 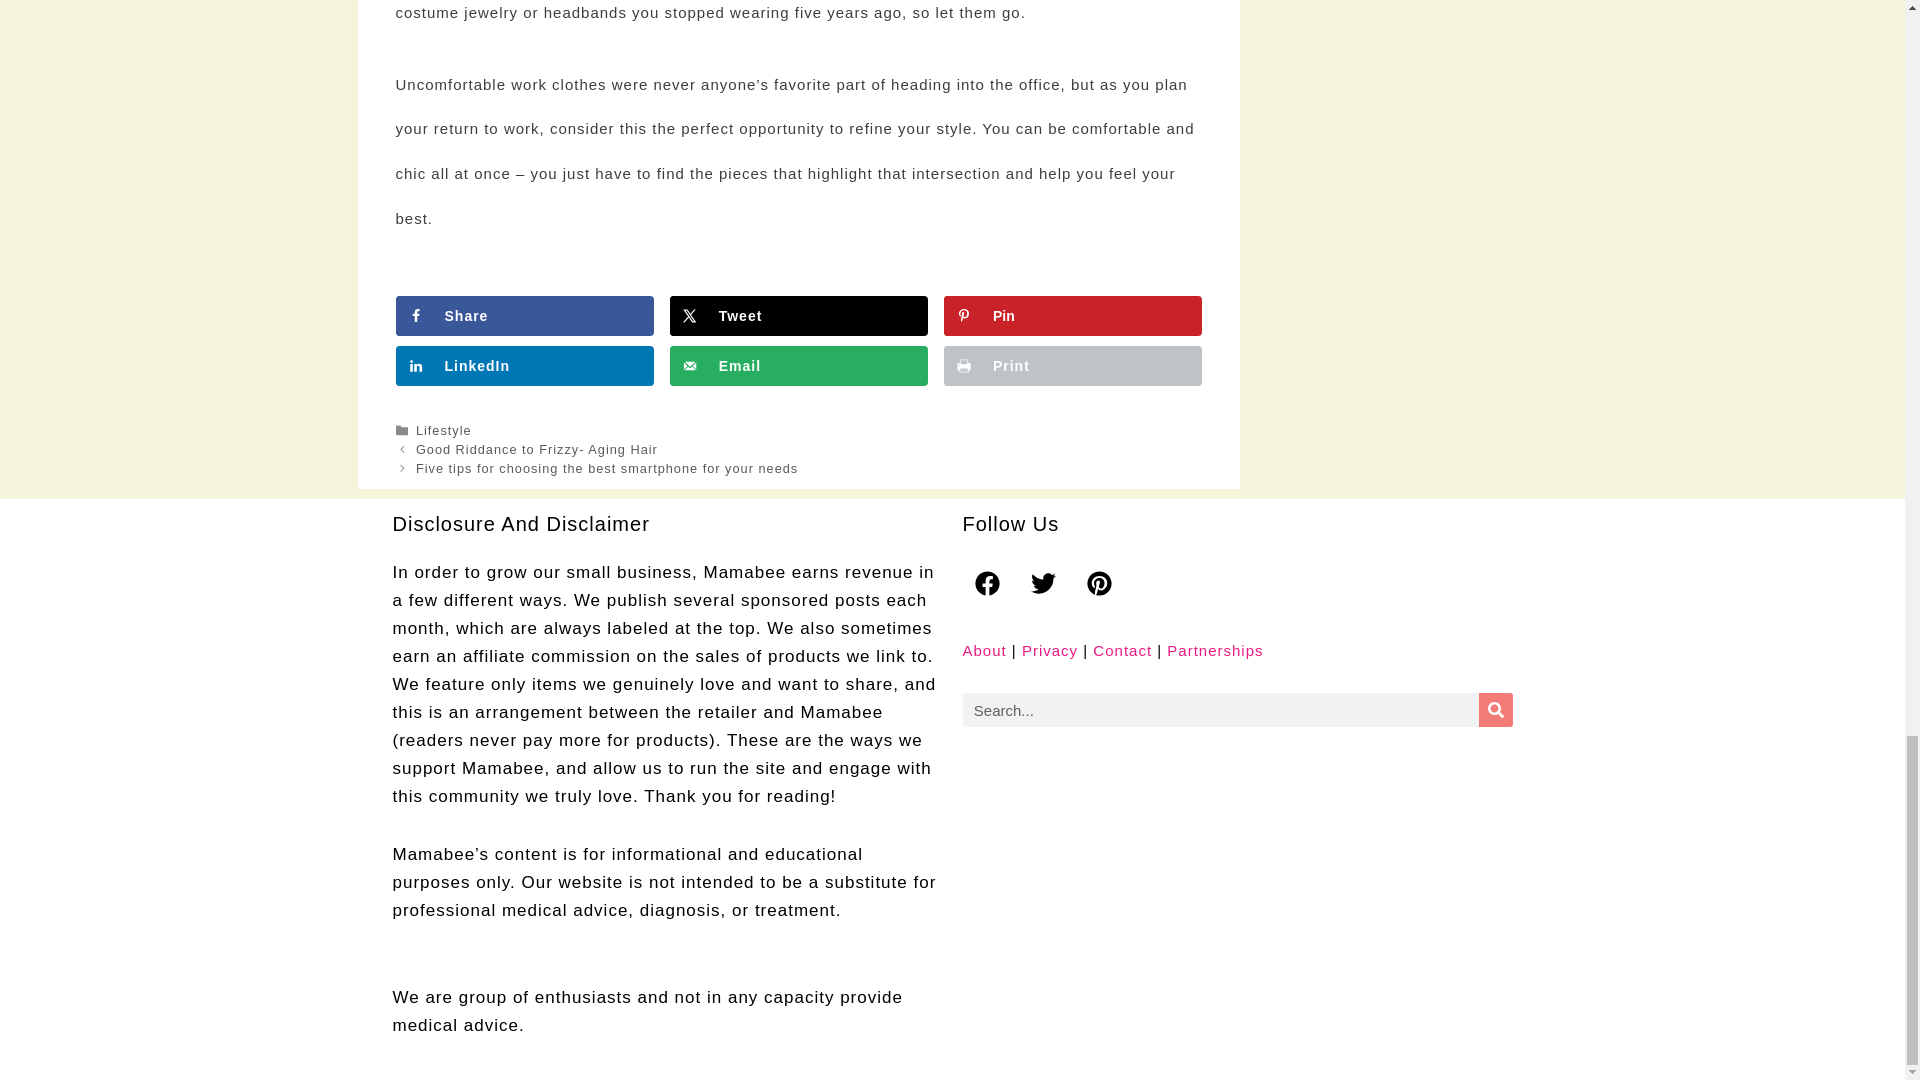 I want to click on Print this webpage, so click(x=1072, y=365).